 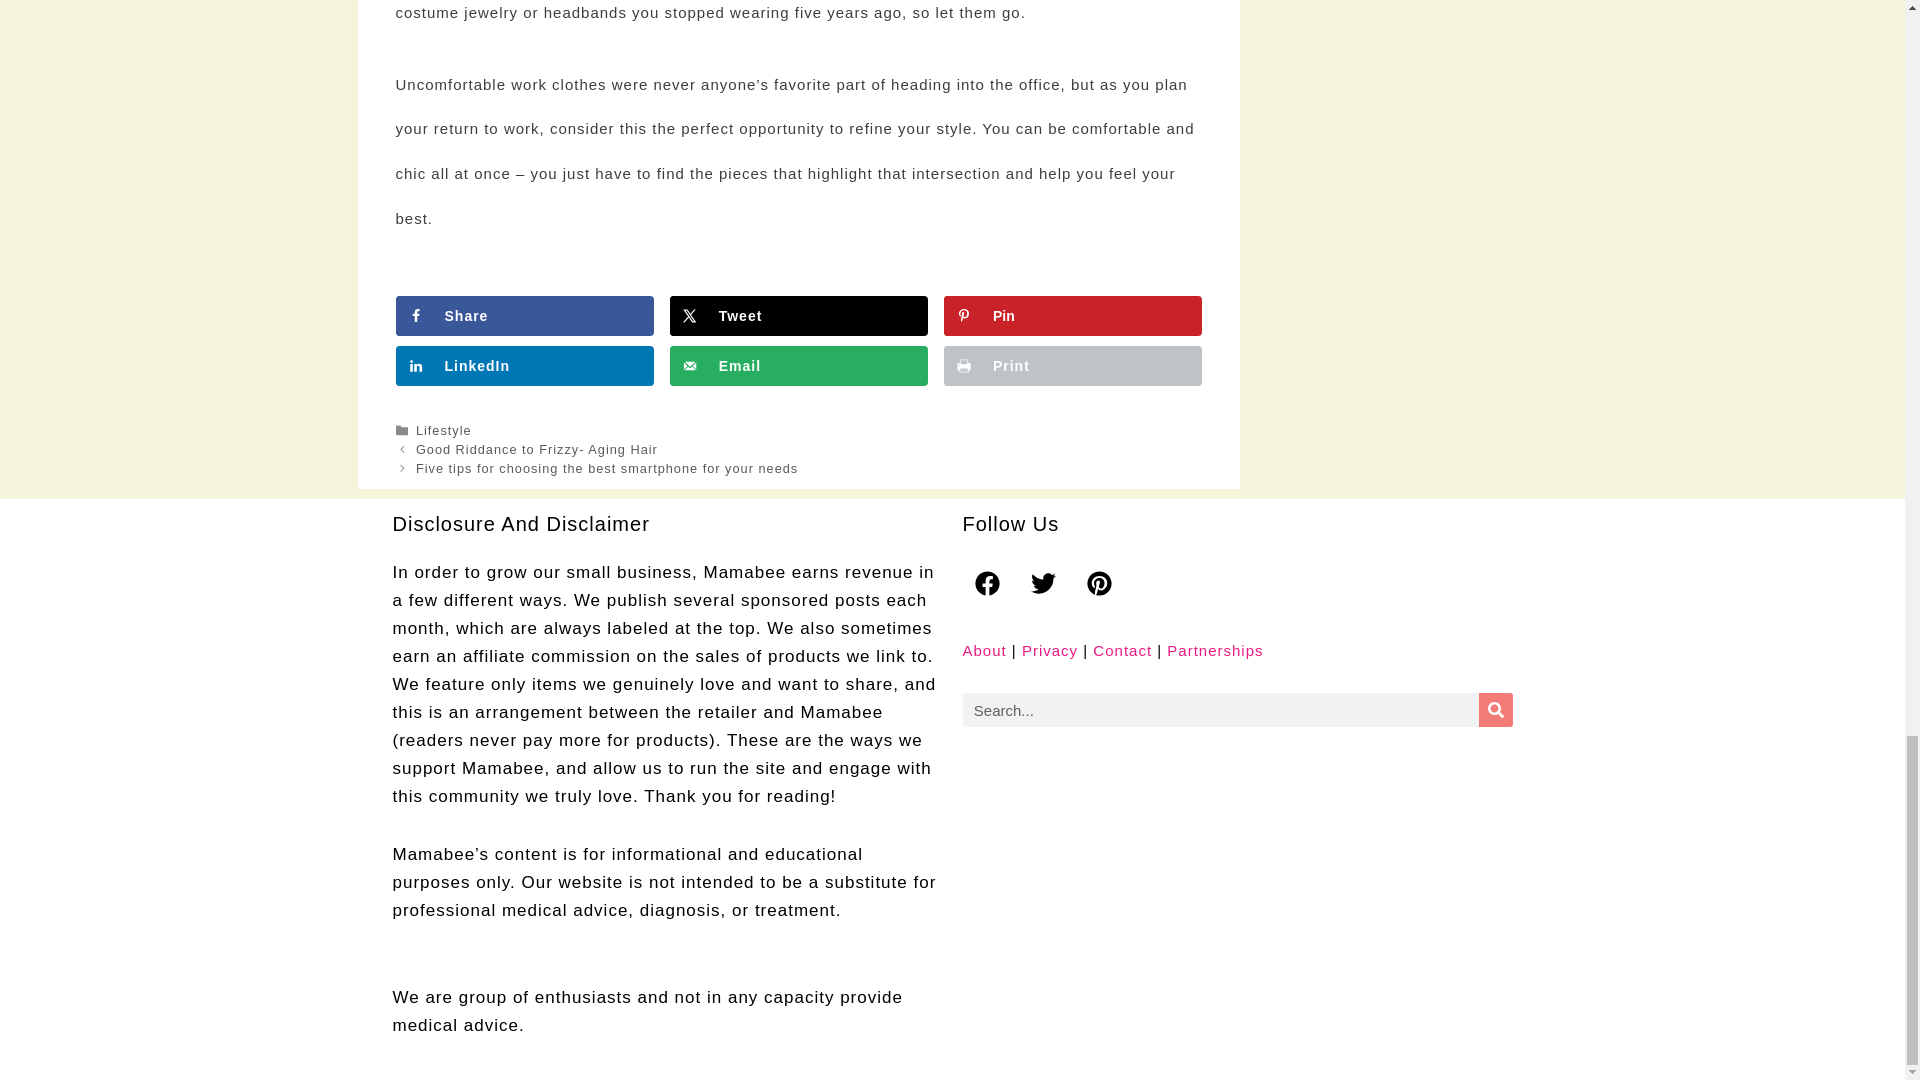 I want to click on Print this webpage, so click(x=1072, y=365).